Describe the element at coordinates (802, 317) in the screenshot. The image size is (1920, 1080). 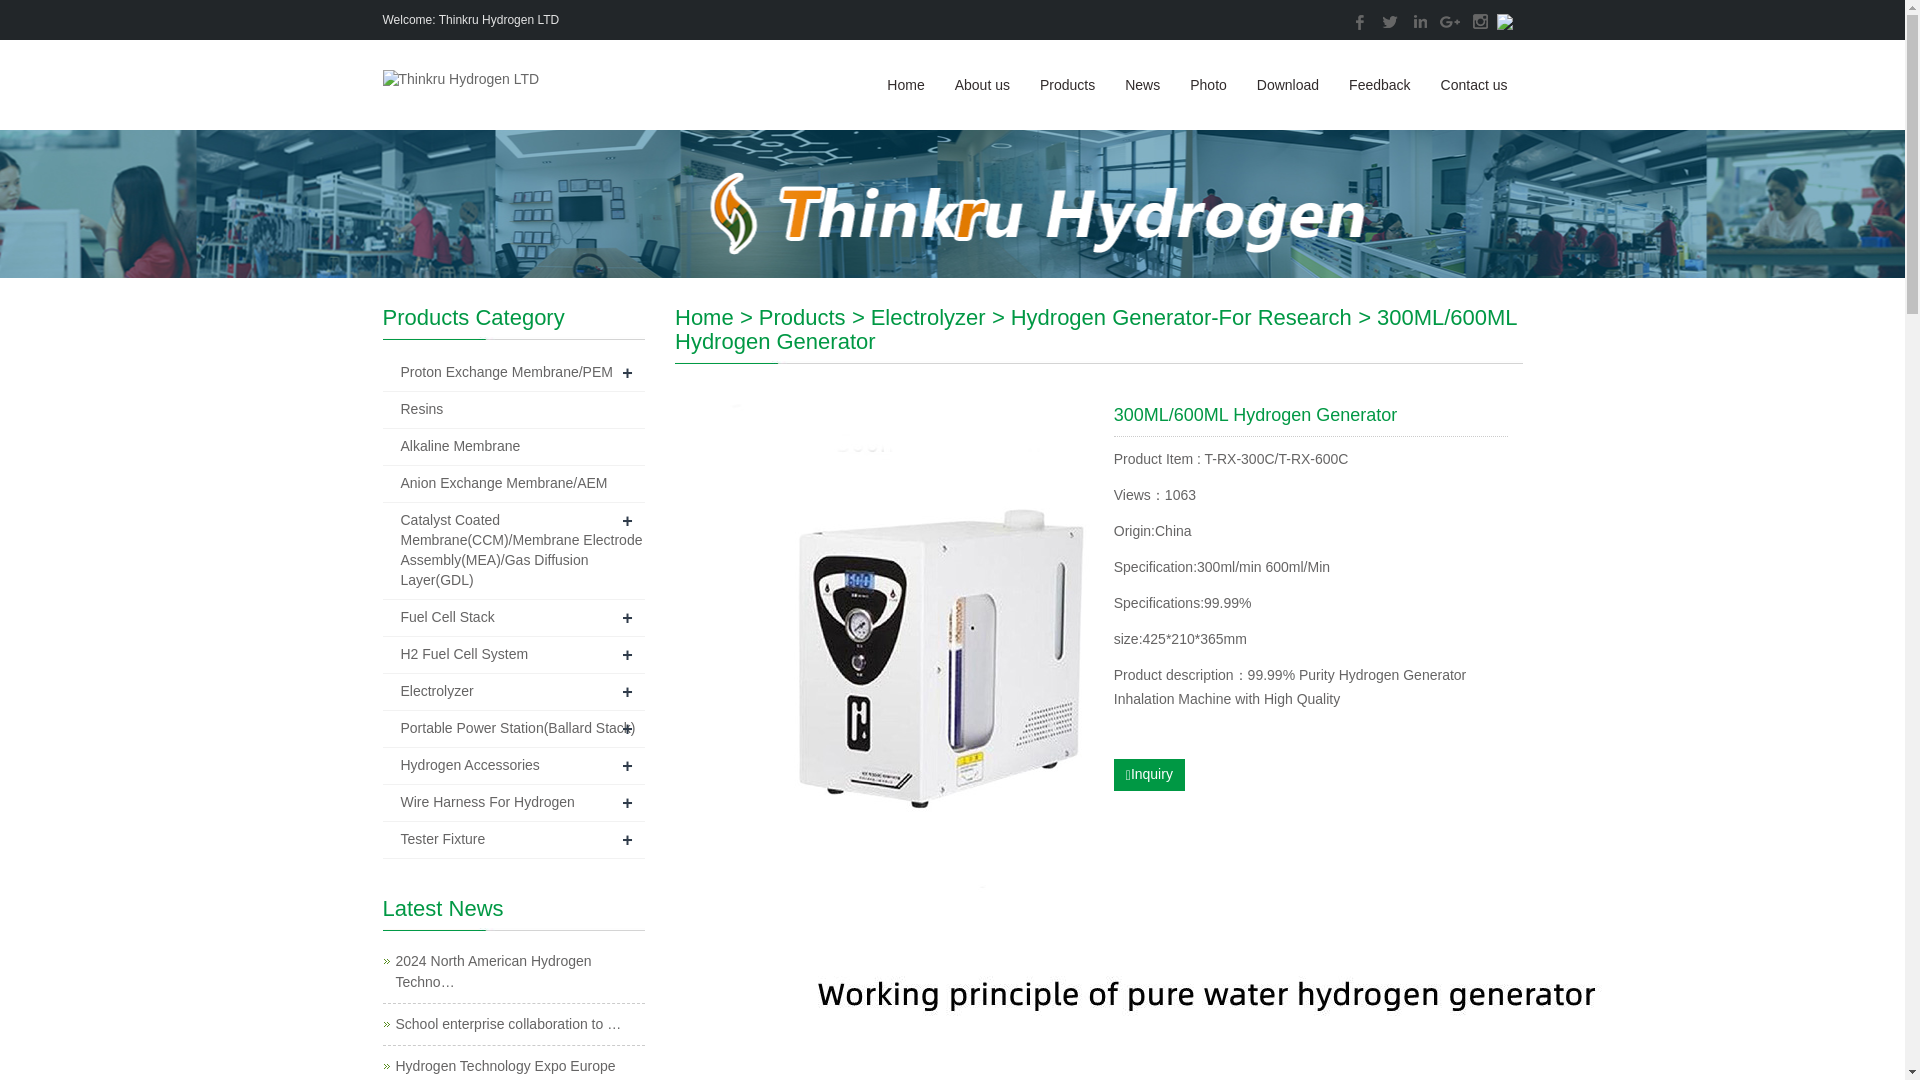
I see `Products` at that location.